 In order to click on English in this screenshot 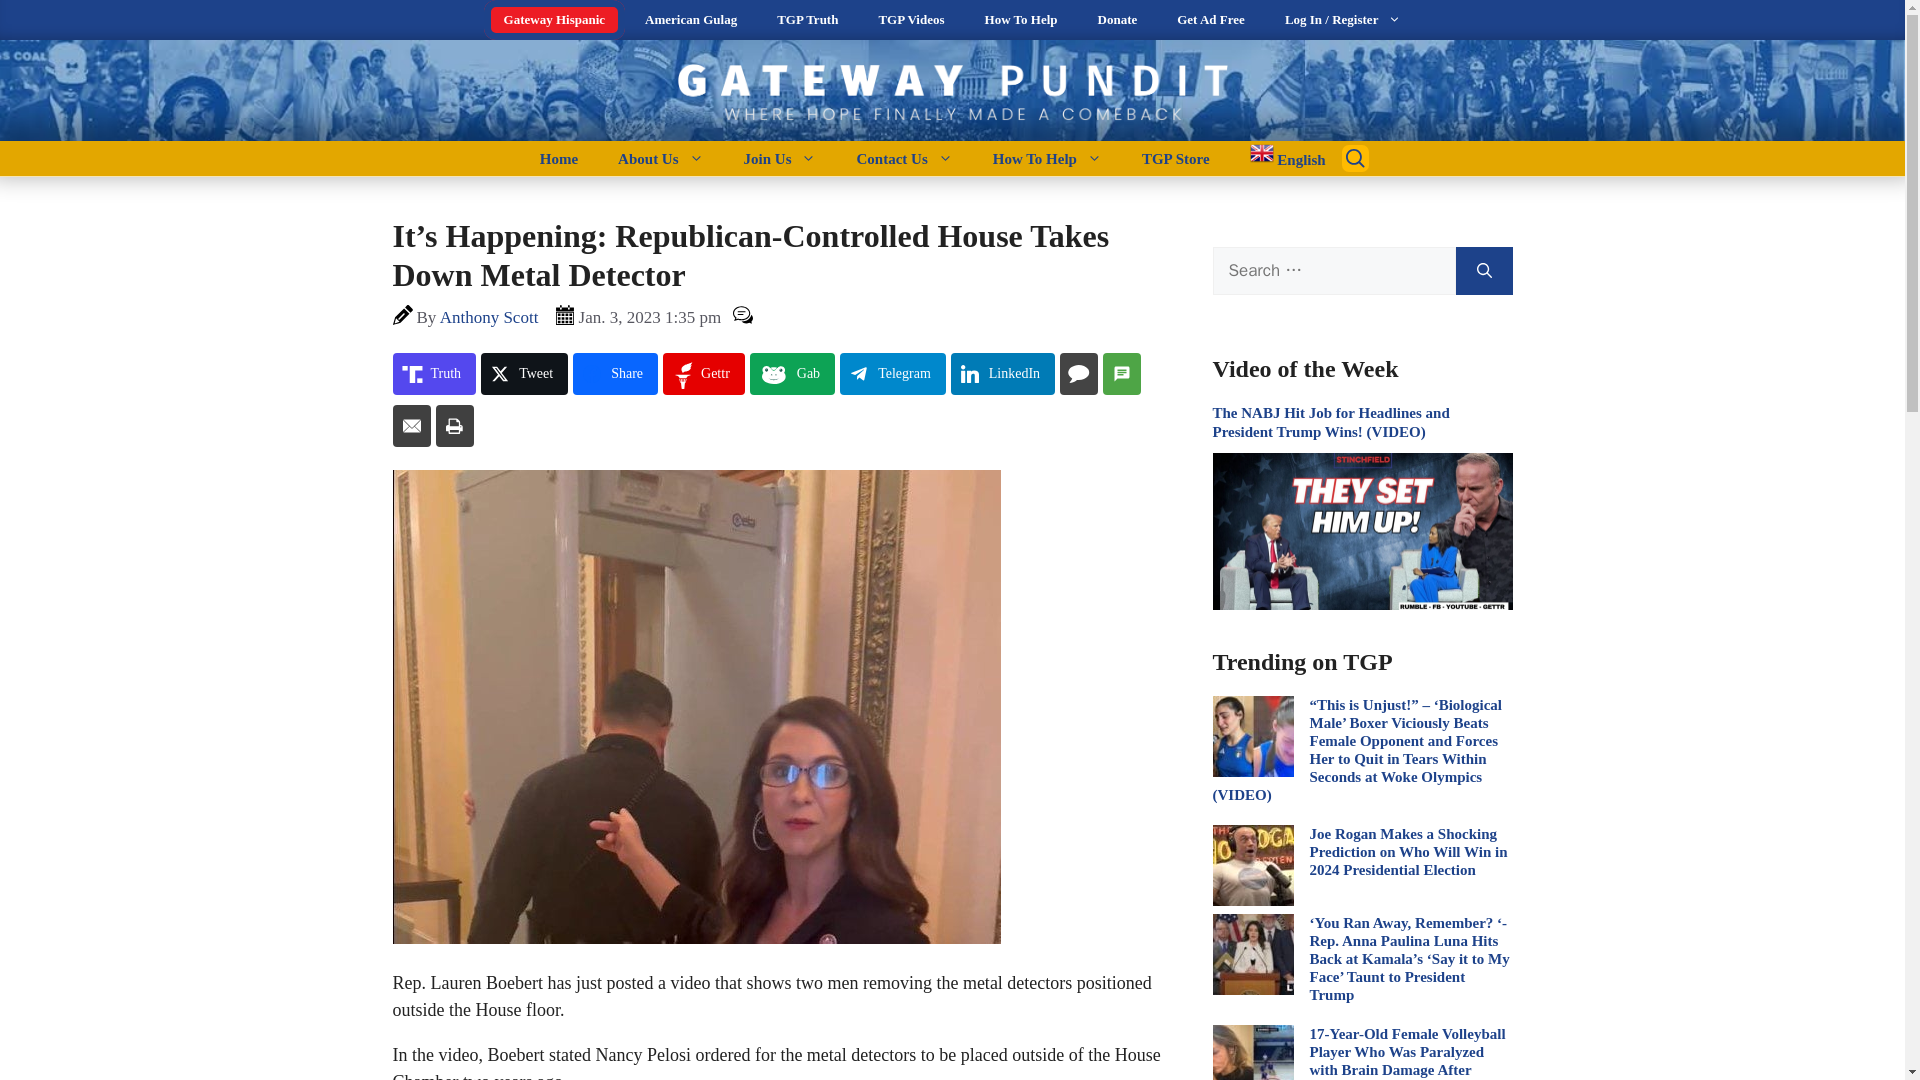, I will do `click(1278, 158)`.